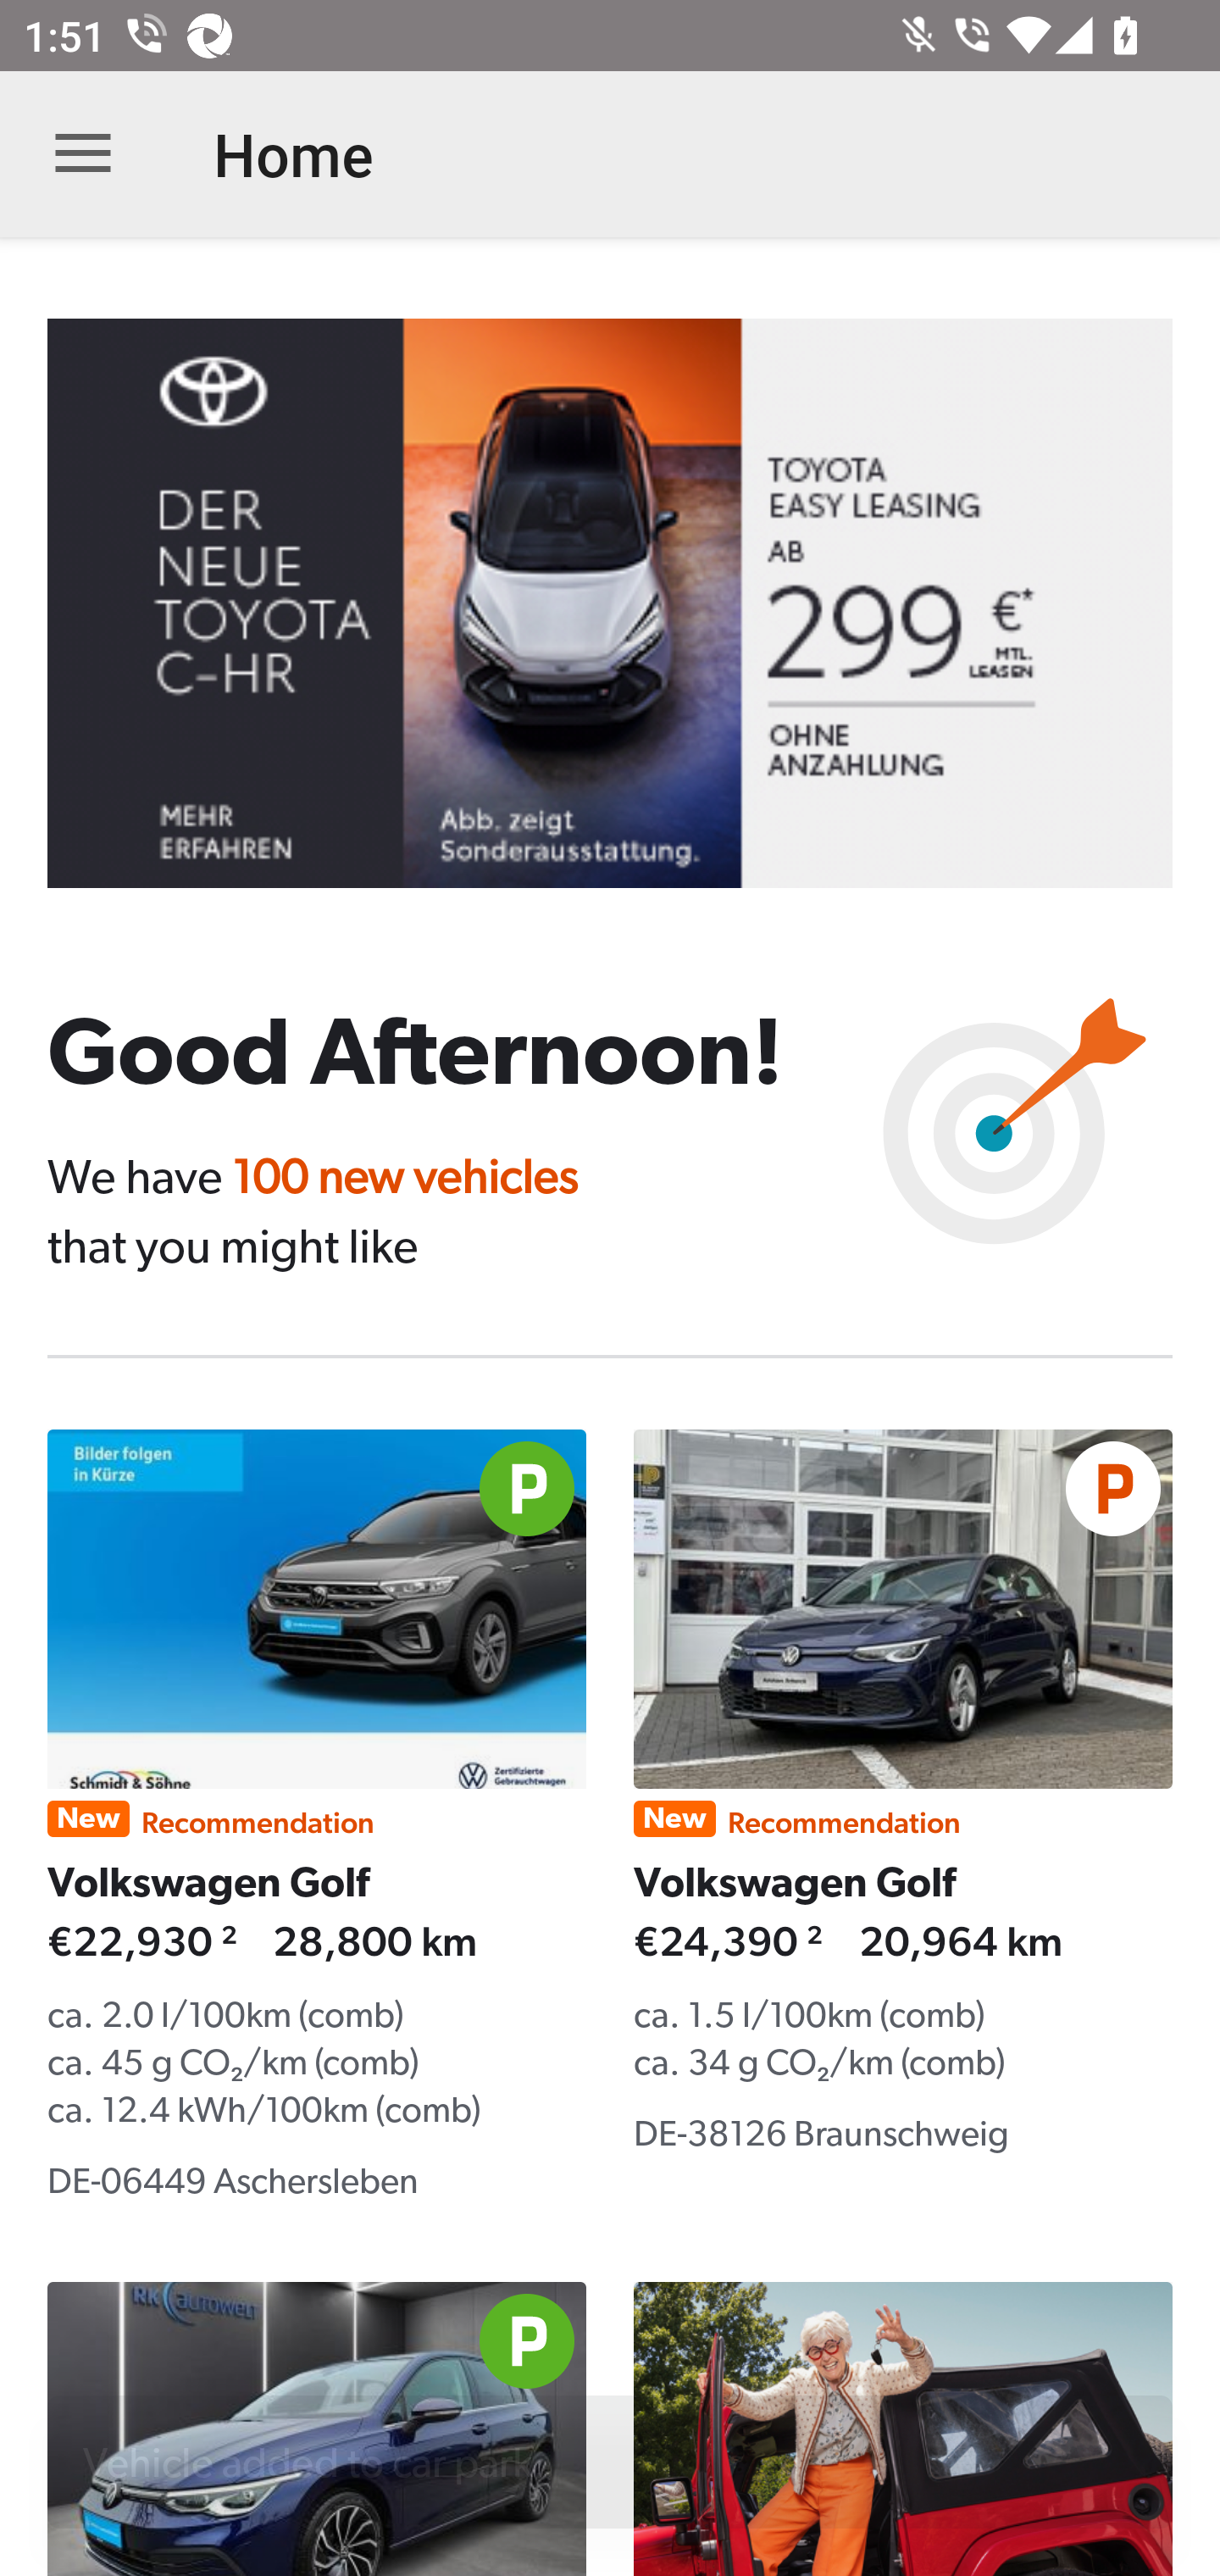  Describe the element at coordinates (634, 603) in the screenshot. I see `B31340770` at that location.